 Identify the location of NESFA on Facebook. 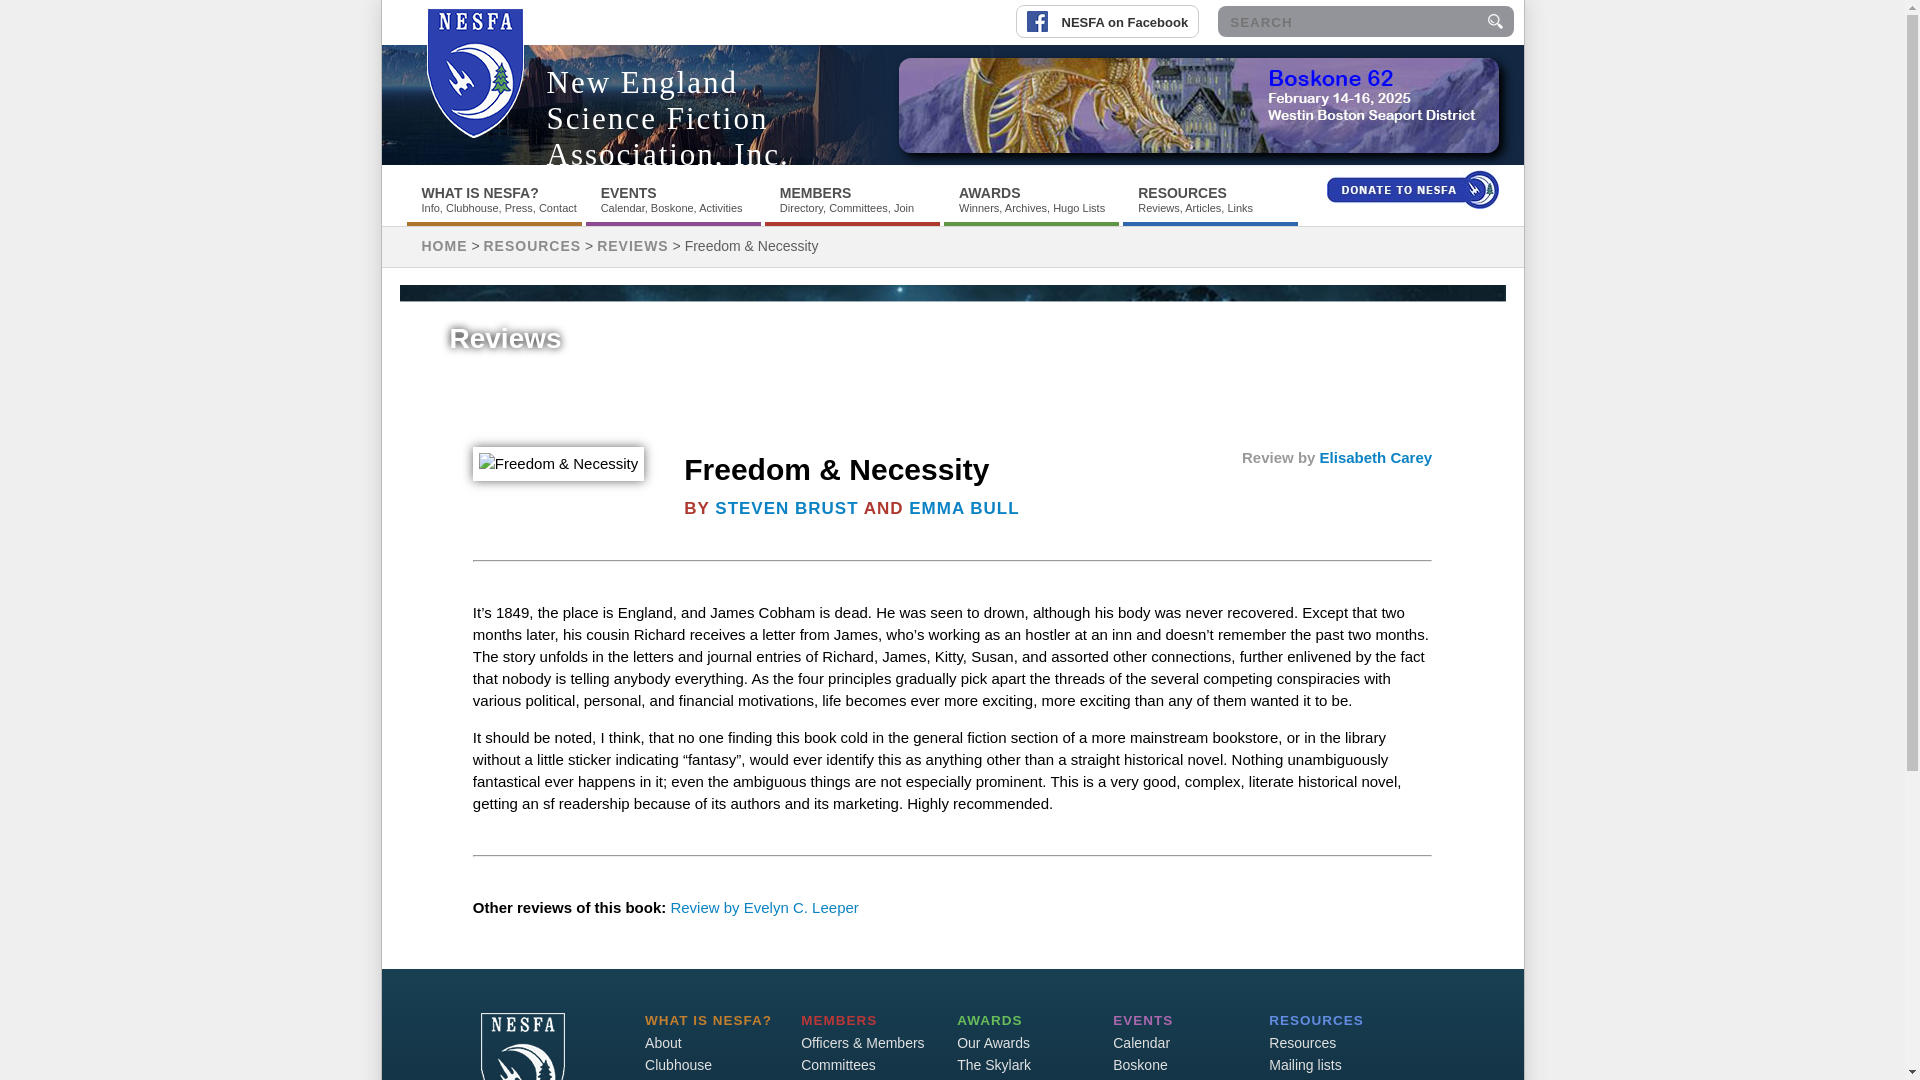
(1114, 12).